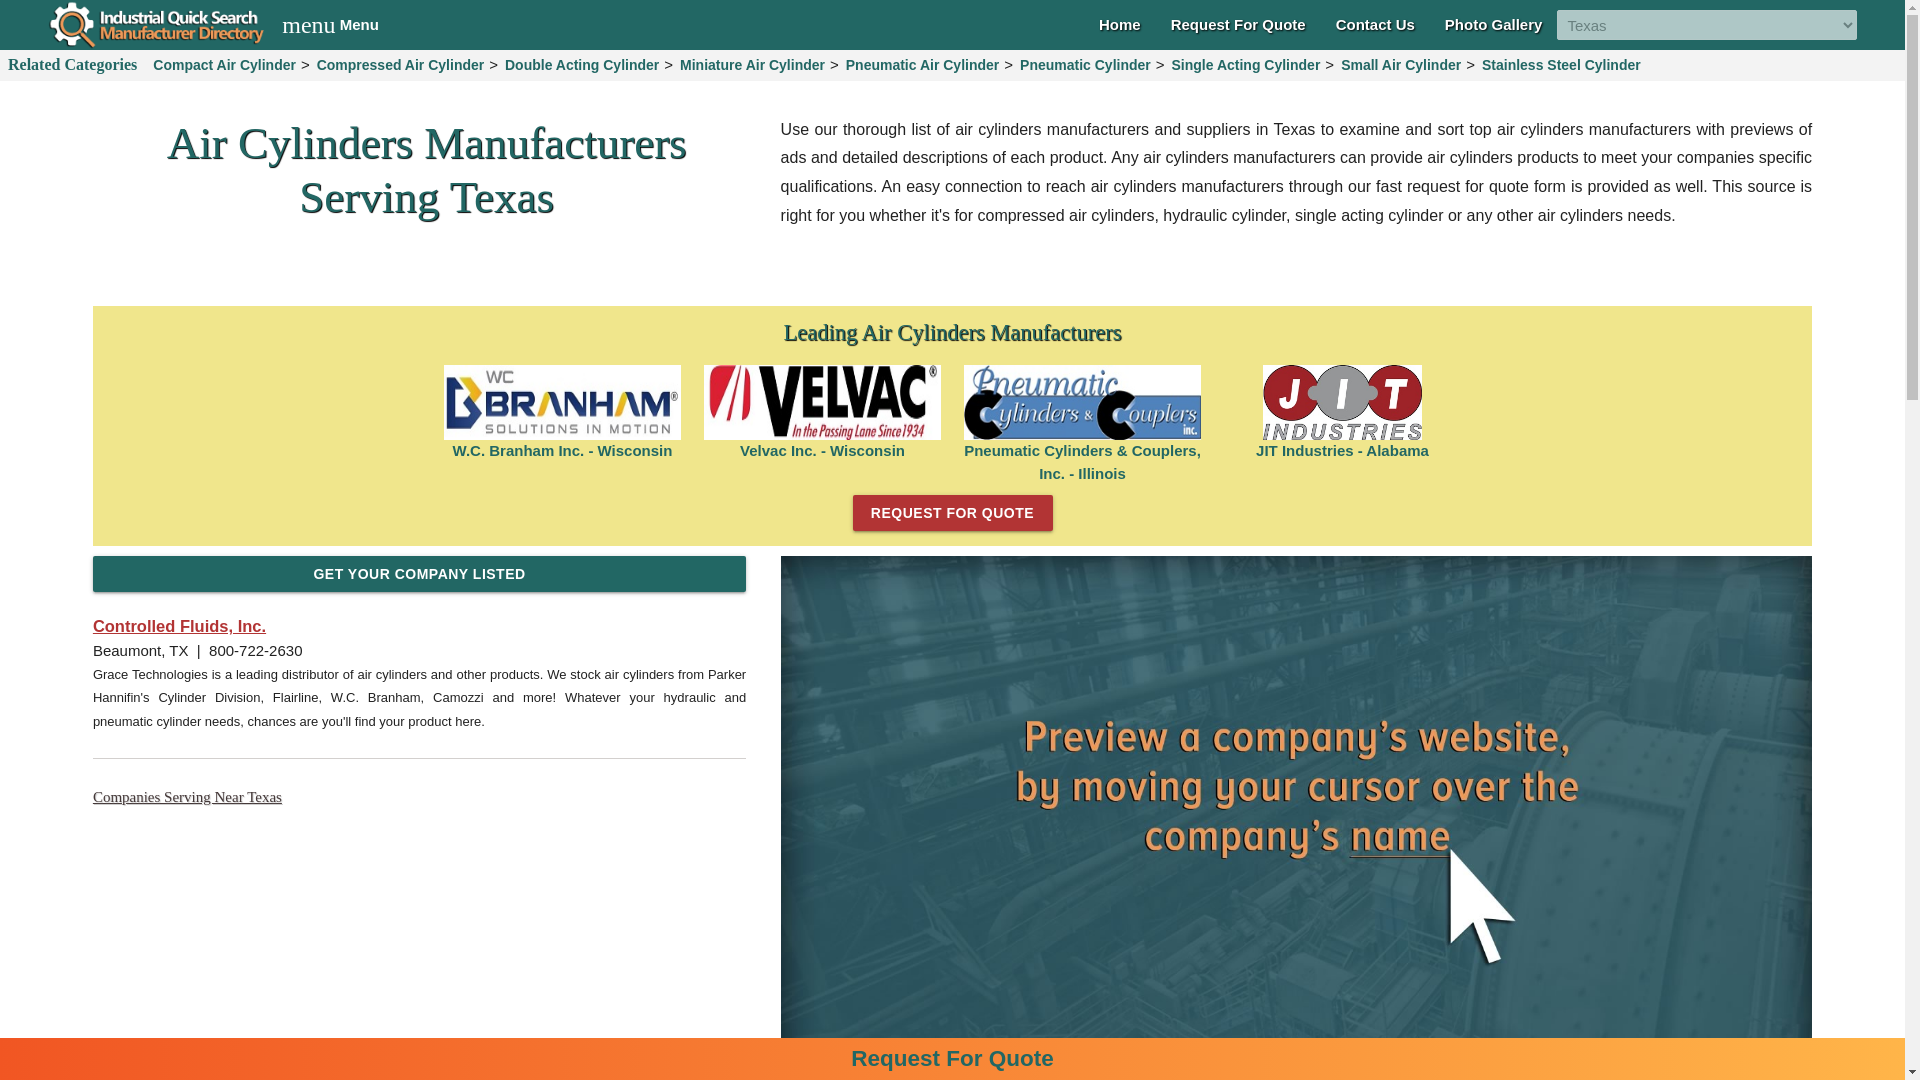  Describe the element at coordinates (1494, 24) in the screenshot. I see `Photo Gallery` at that location.